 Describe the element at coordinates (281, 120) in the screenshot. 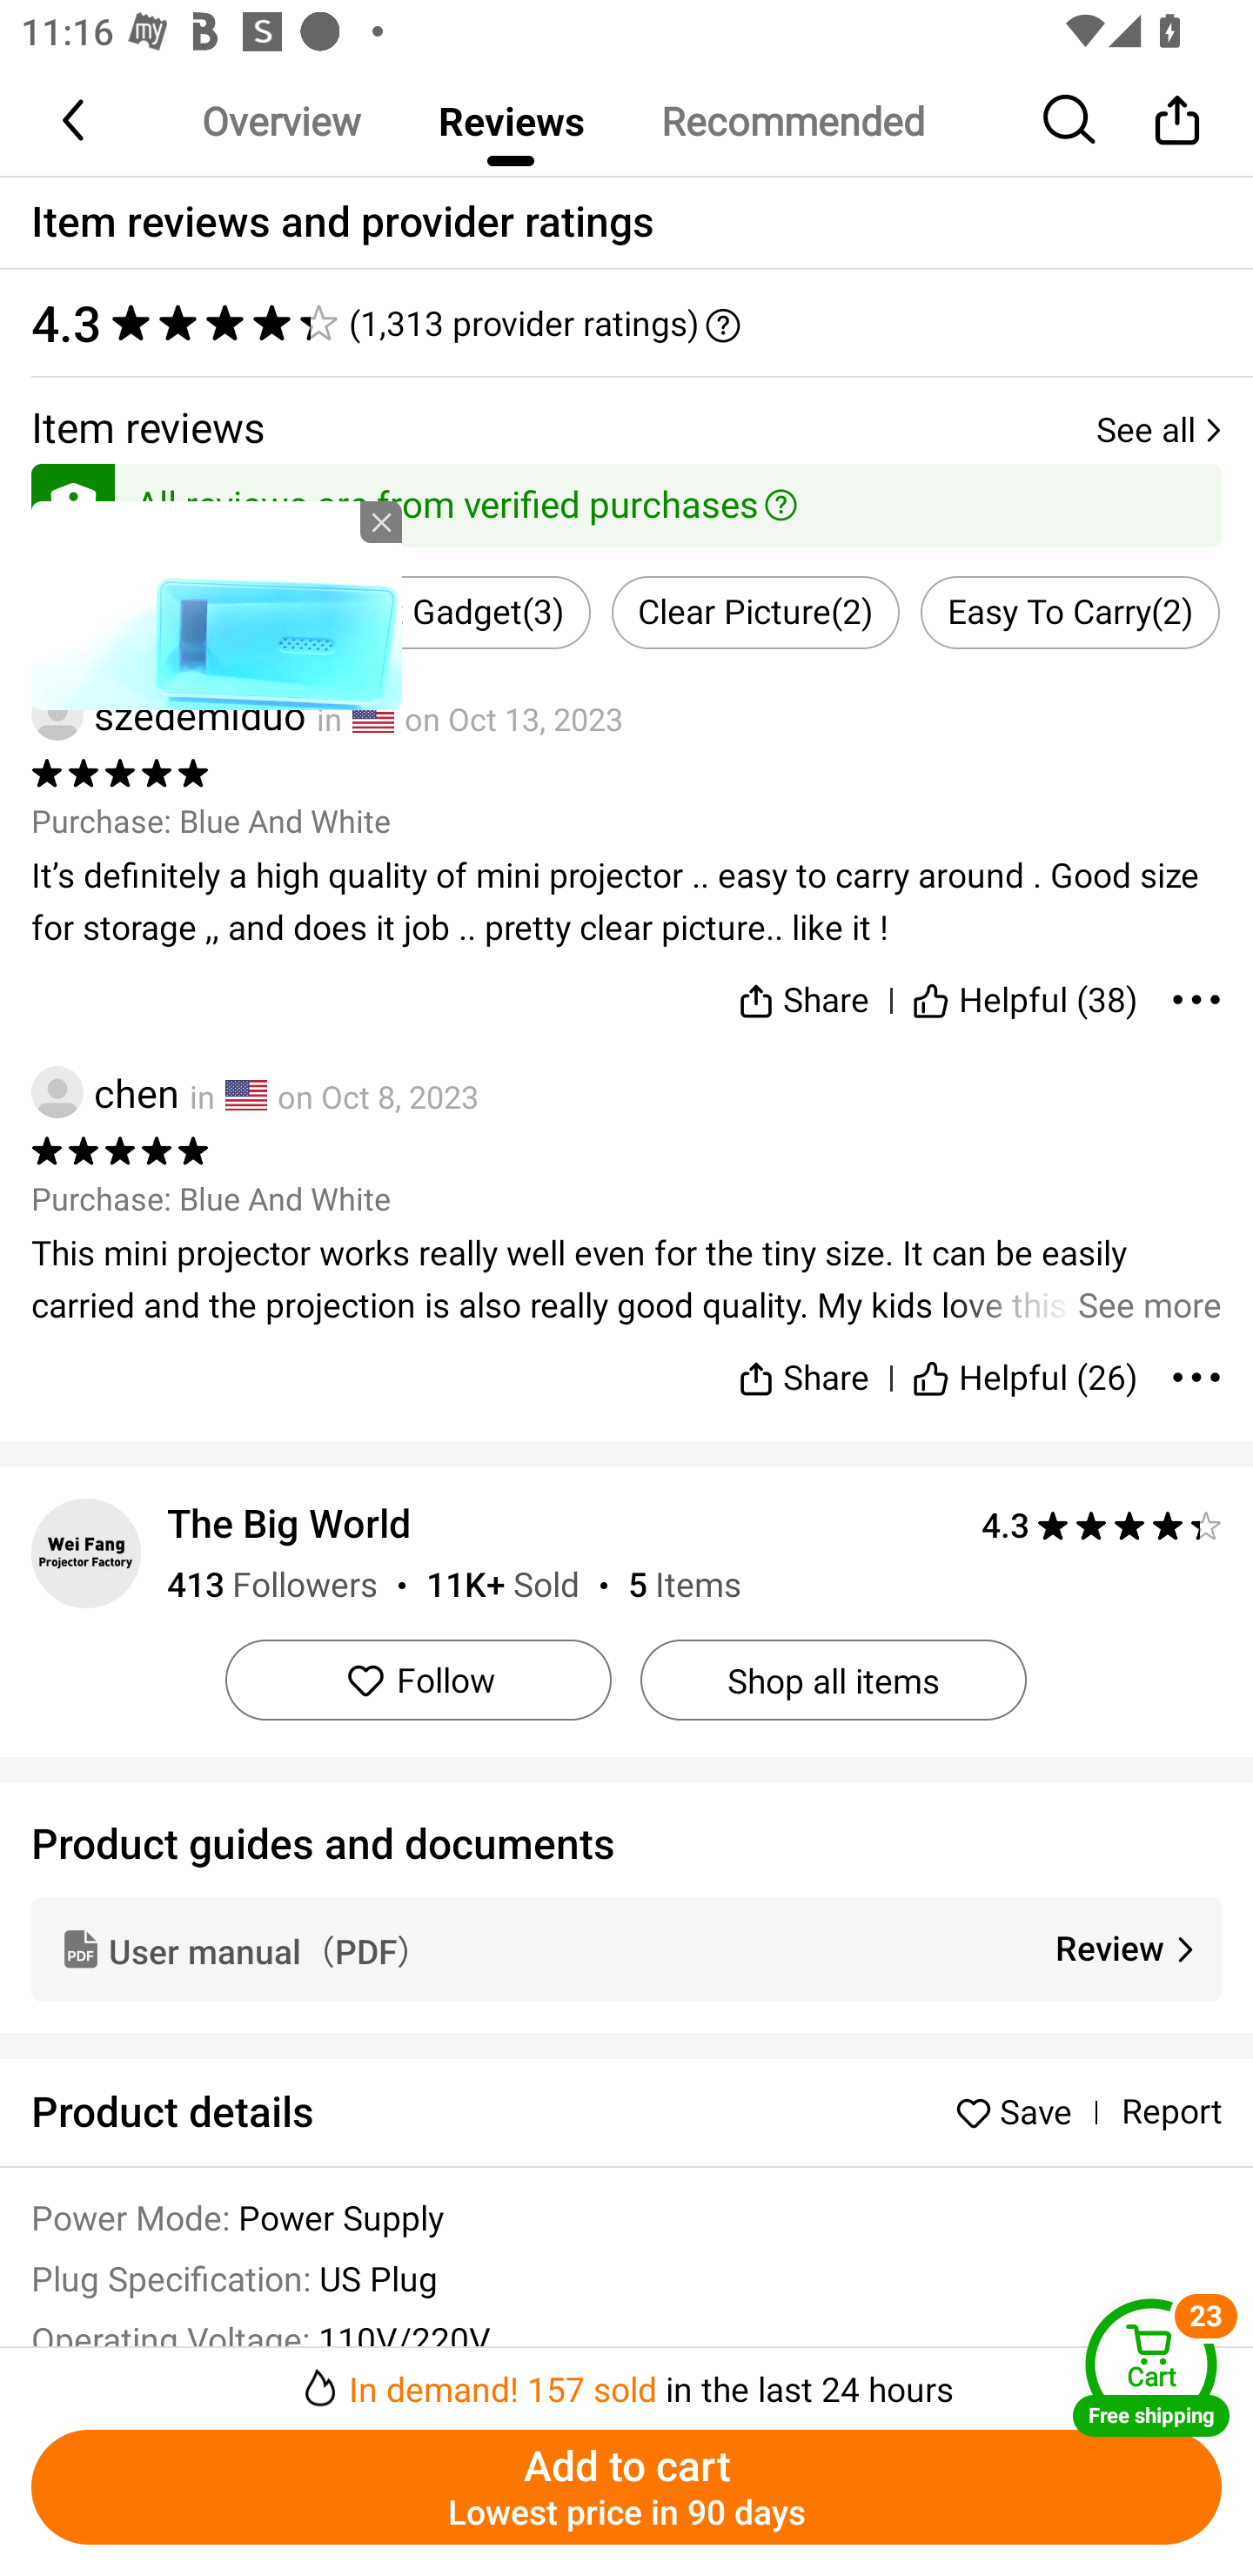

I see `Overview` at that location.